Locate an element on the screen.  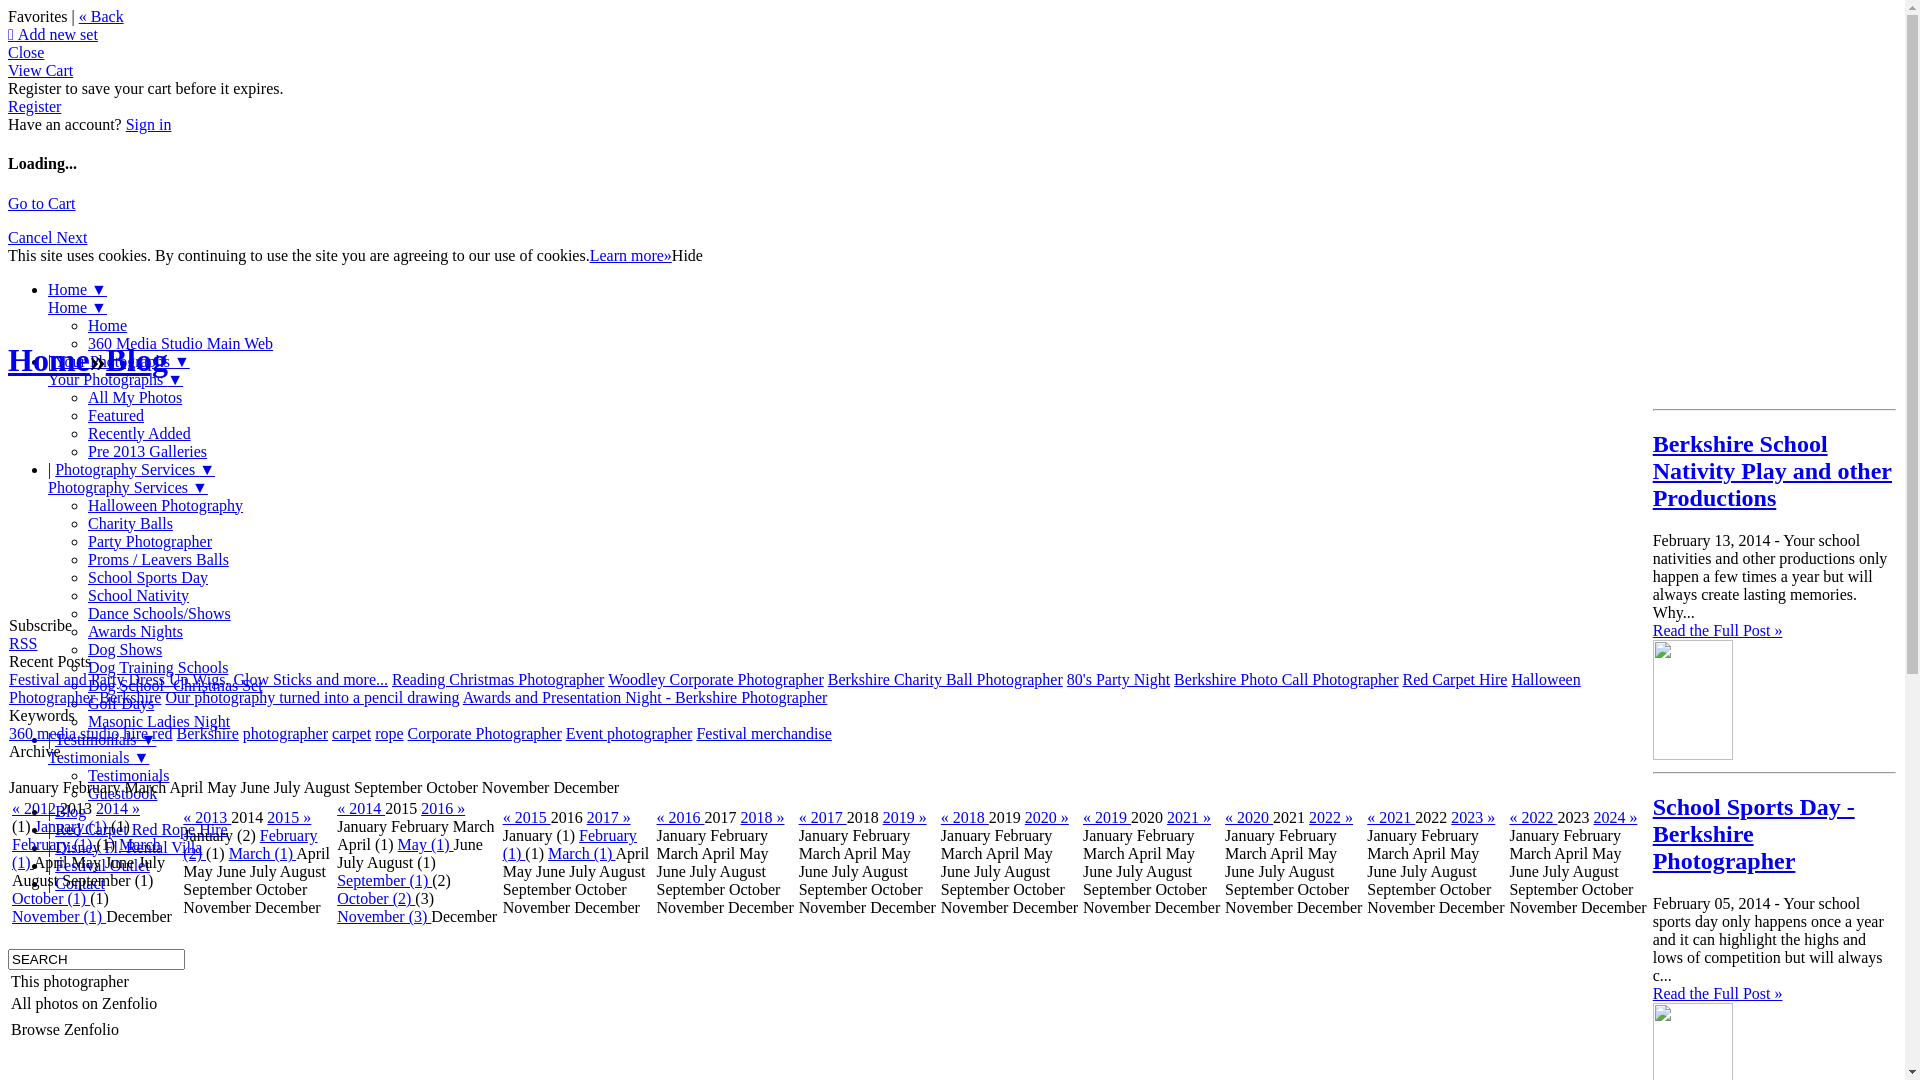
Party Photographer is located at coordinates (150, 542).